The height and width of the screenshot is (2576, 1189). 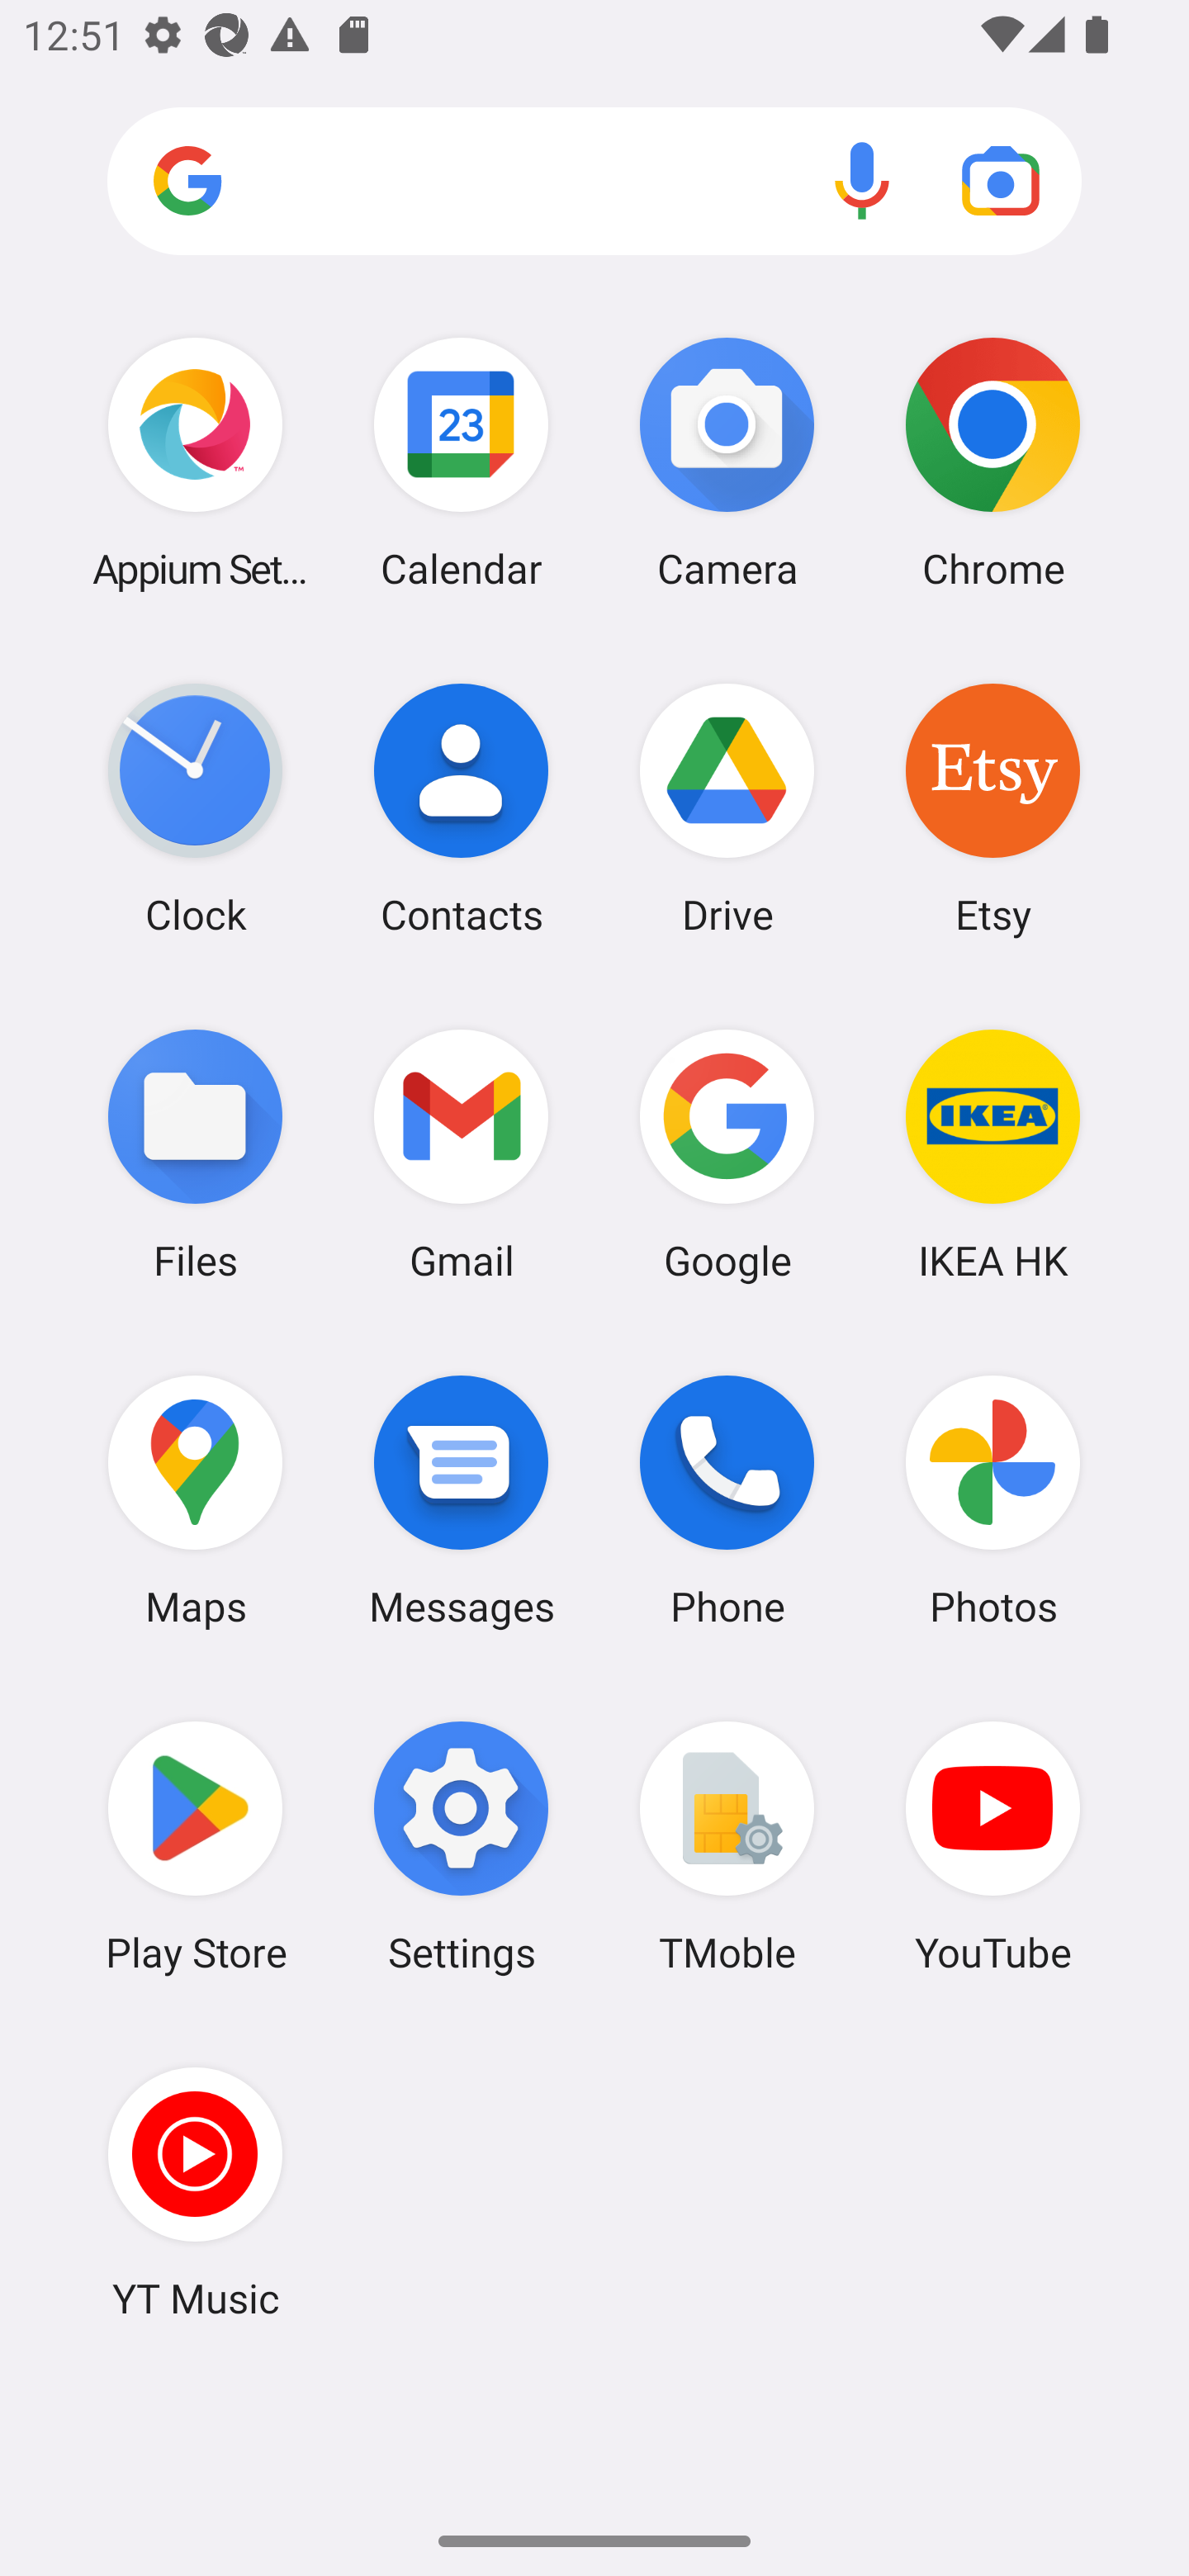 I want to click on Google, so click(x=727, y=1153).